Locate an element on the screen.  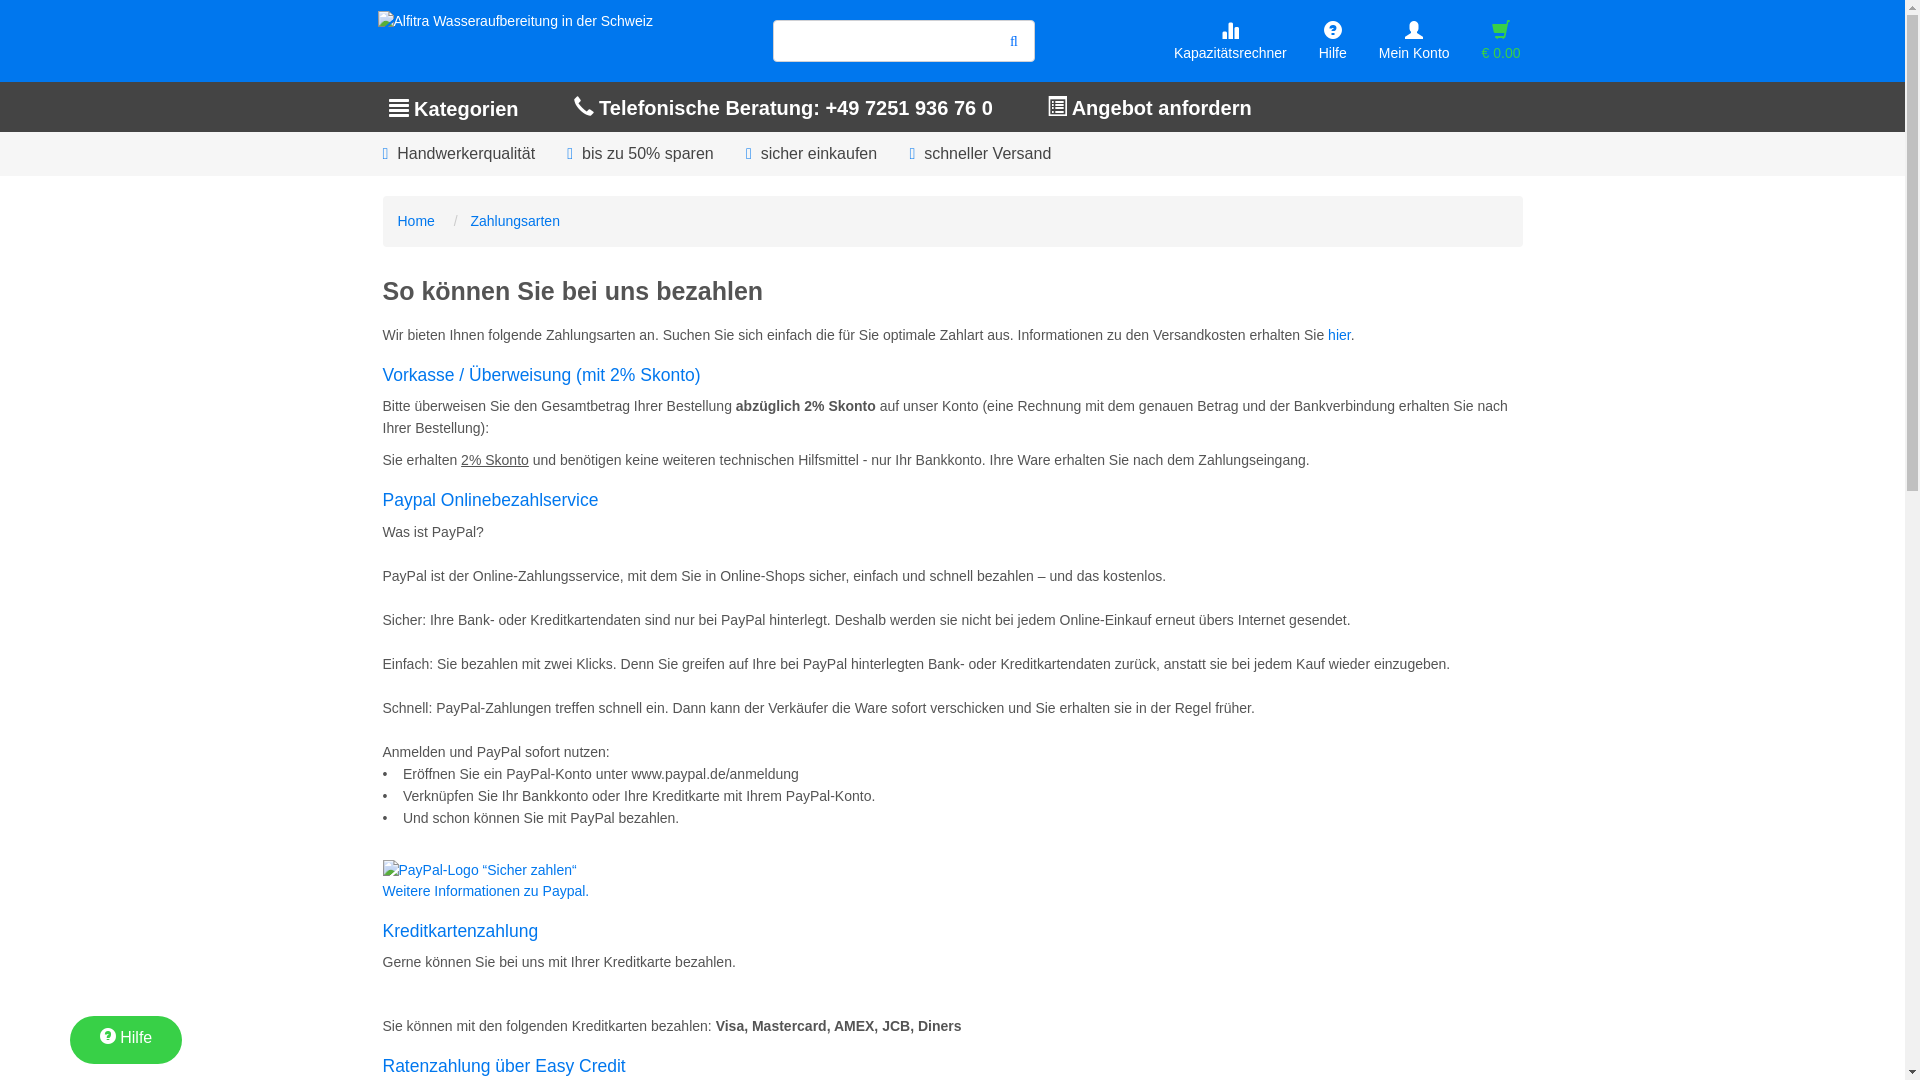
Hilfe is located at coordinates (1333, 42).